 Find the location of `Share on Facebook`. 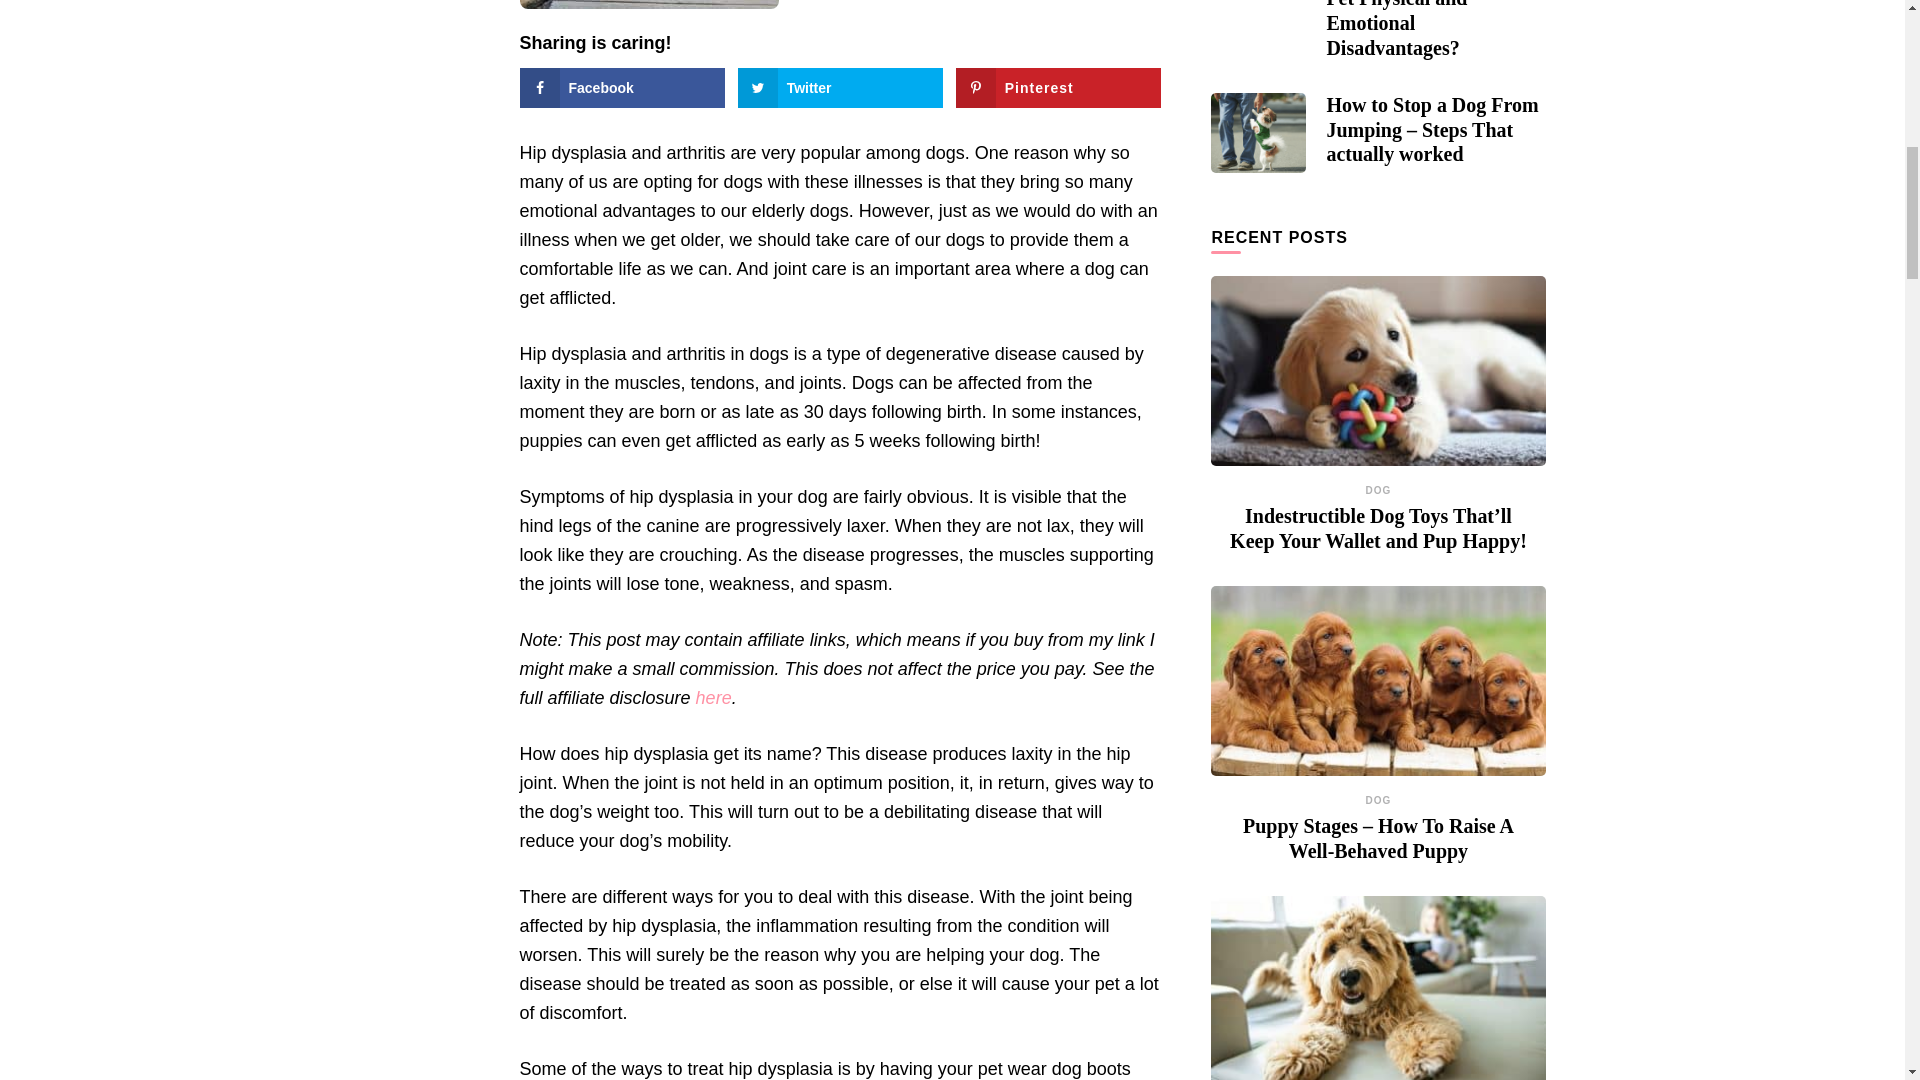

Share on Facebook is located at coordinates (622, 88).